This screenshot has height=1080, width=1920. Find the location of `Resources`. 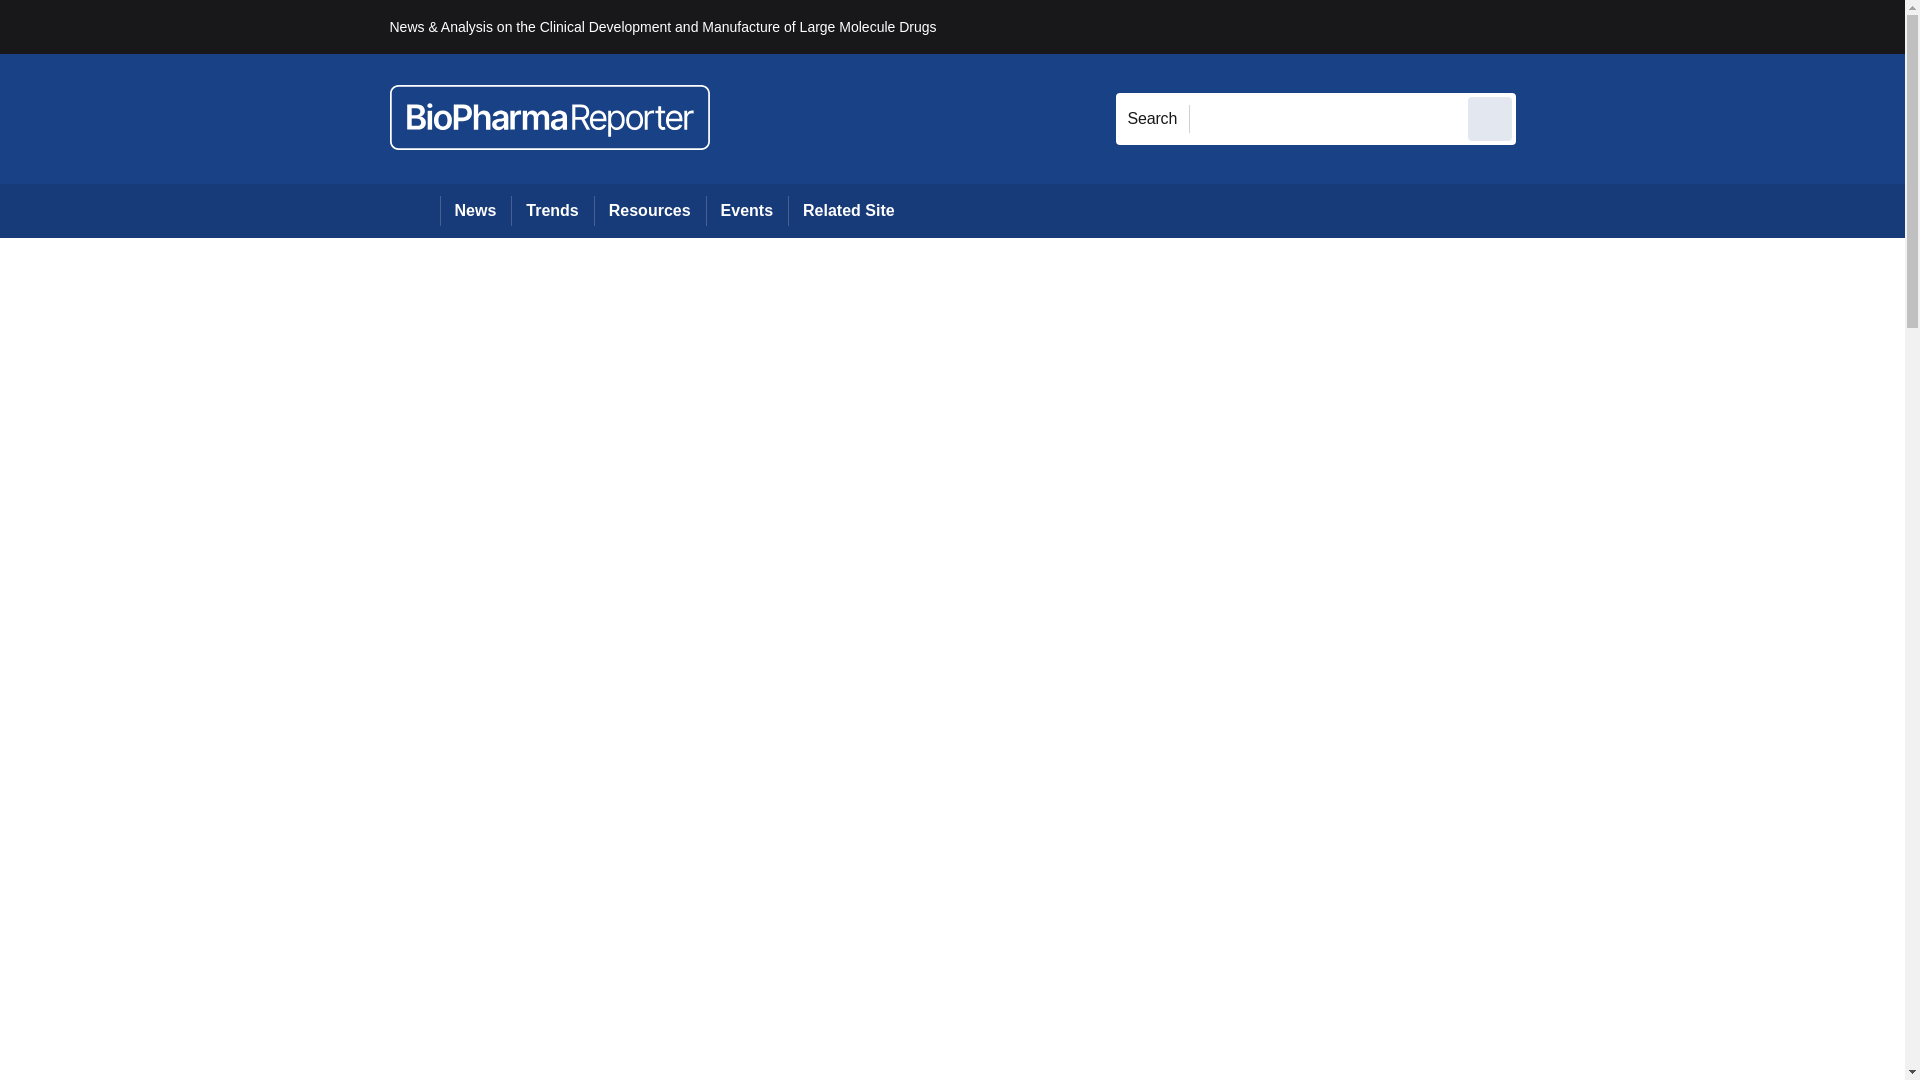

Resources is located at coordinates (650, 210).